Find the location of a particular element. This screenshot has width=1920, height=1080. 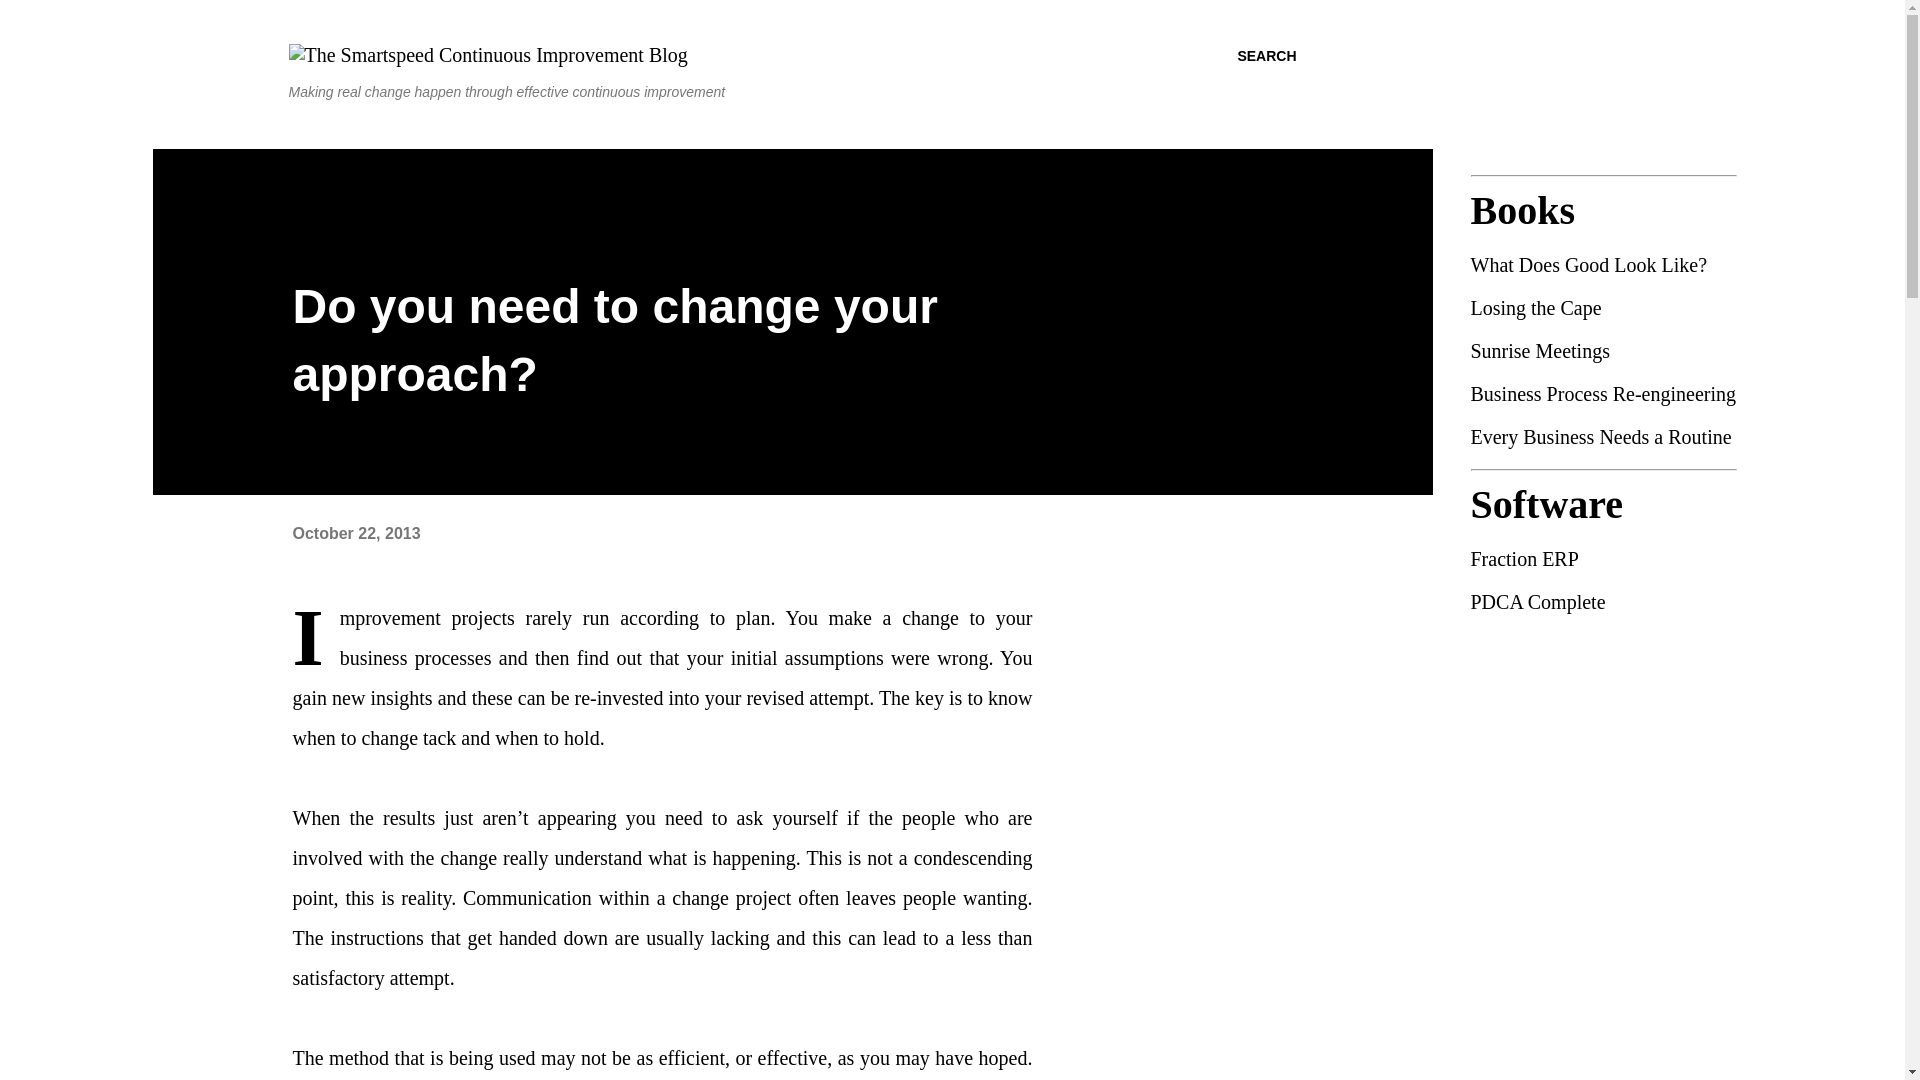

Every Business Needs a Routine is located at coordinates (1602, 437).